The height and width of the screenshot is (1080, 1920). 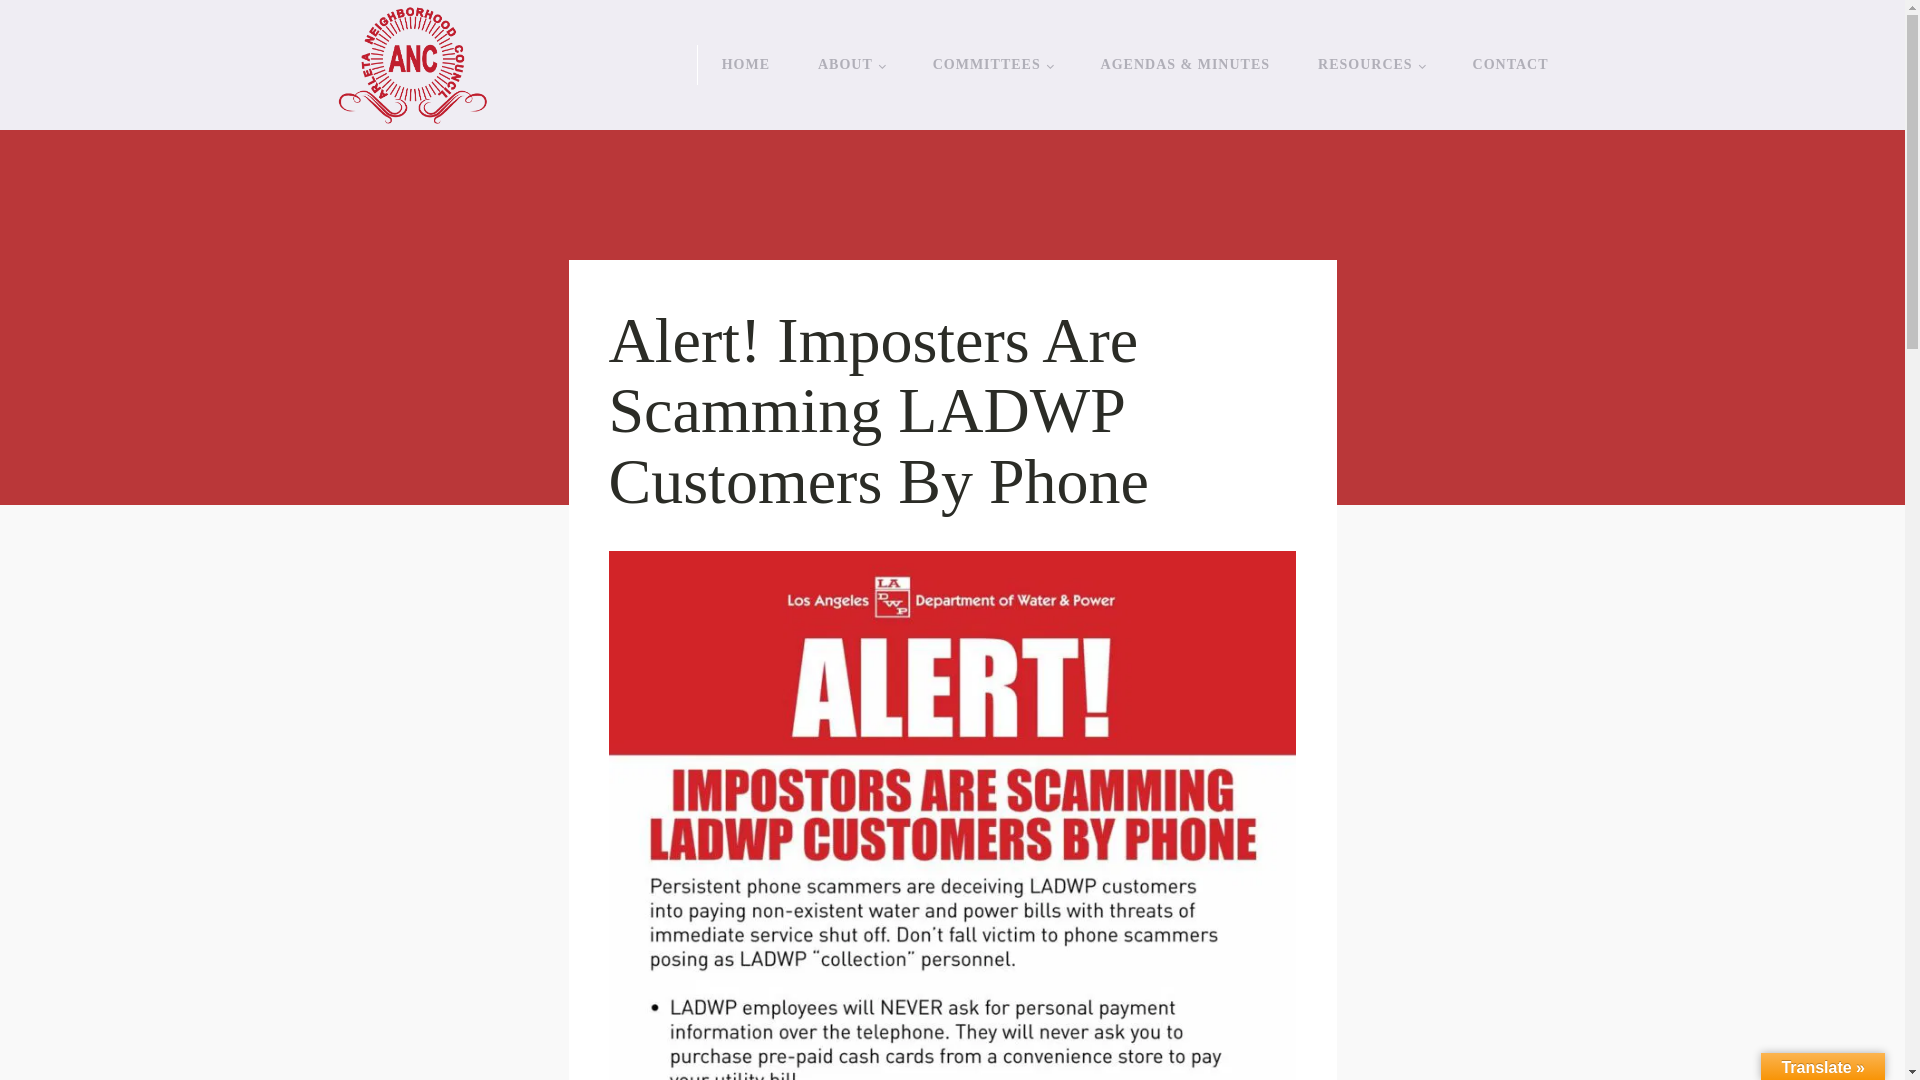 What do you see at coordinates (1370, 65) in the screenshot?
I see `RESOURCES` at bounding box center [1370, 65].